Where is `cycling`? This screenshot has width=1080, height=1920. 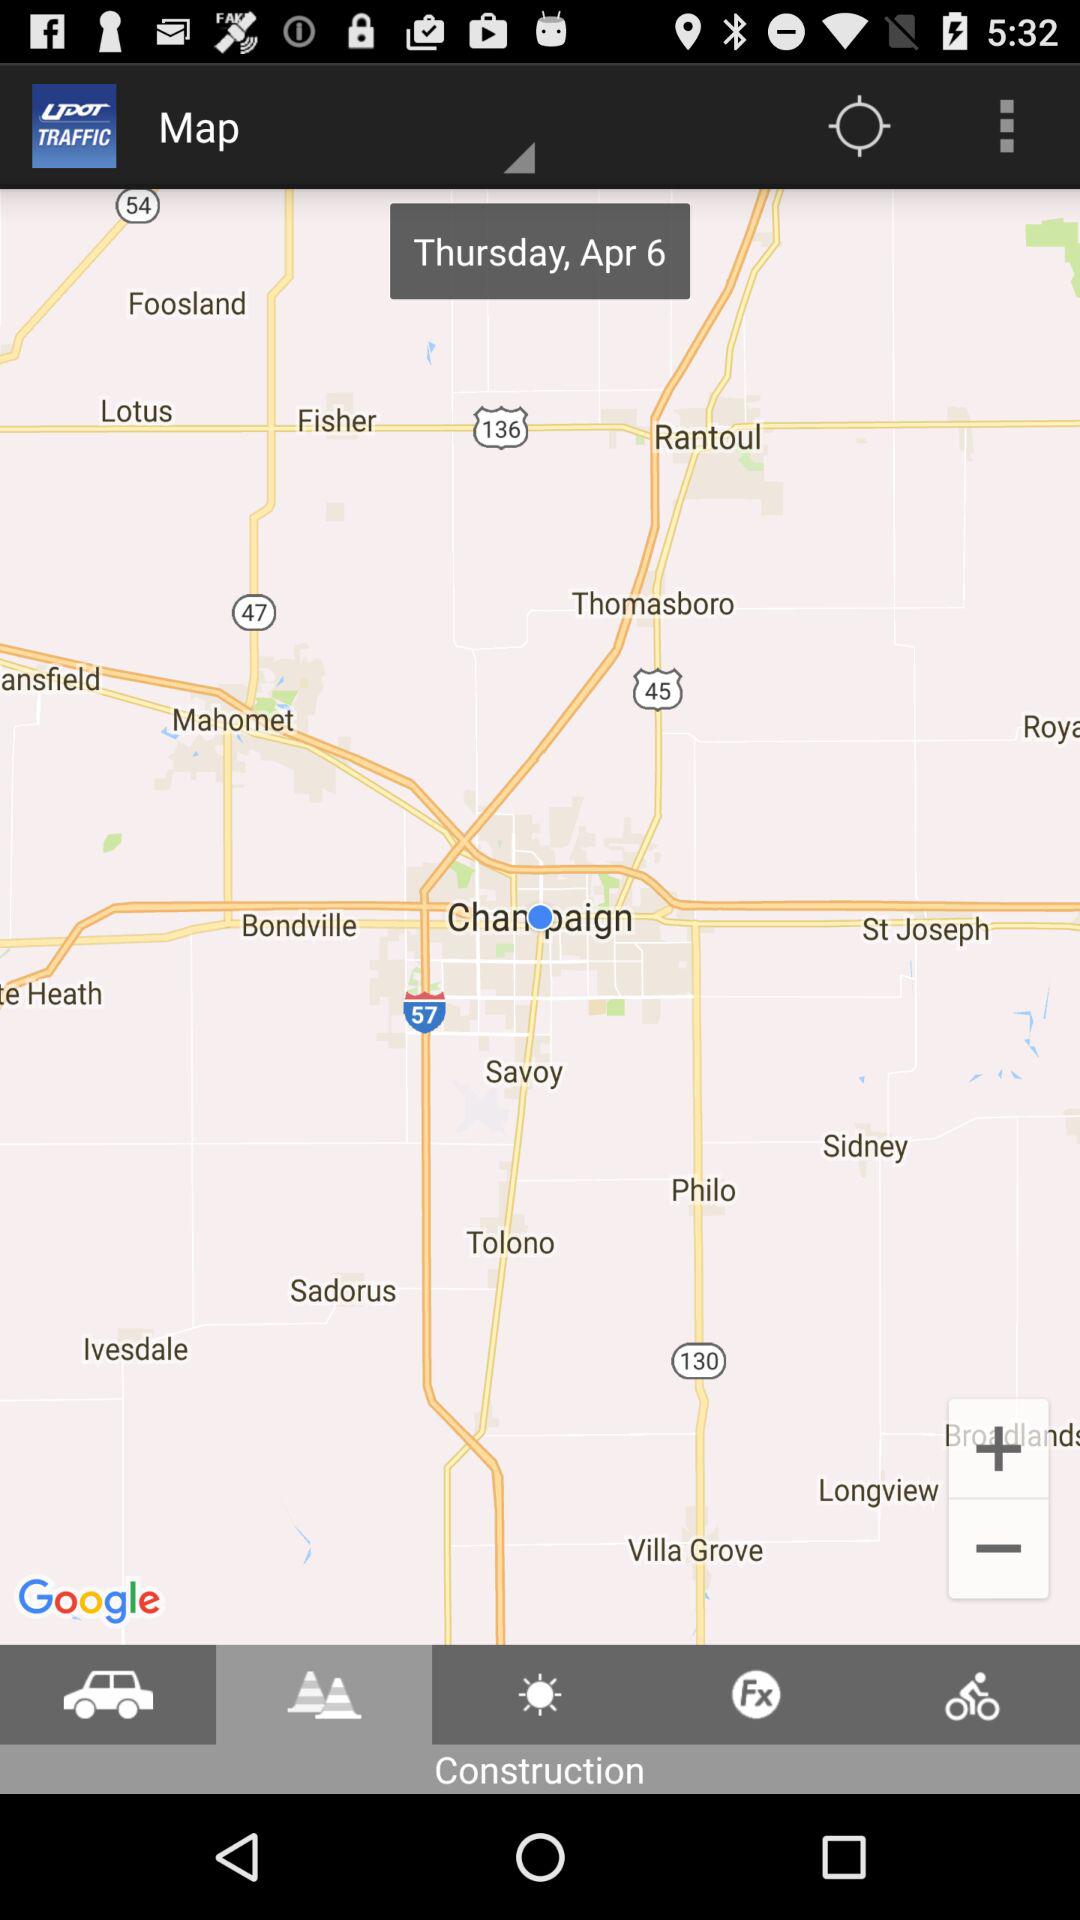 cycling is located at coordinates (972, 1694).